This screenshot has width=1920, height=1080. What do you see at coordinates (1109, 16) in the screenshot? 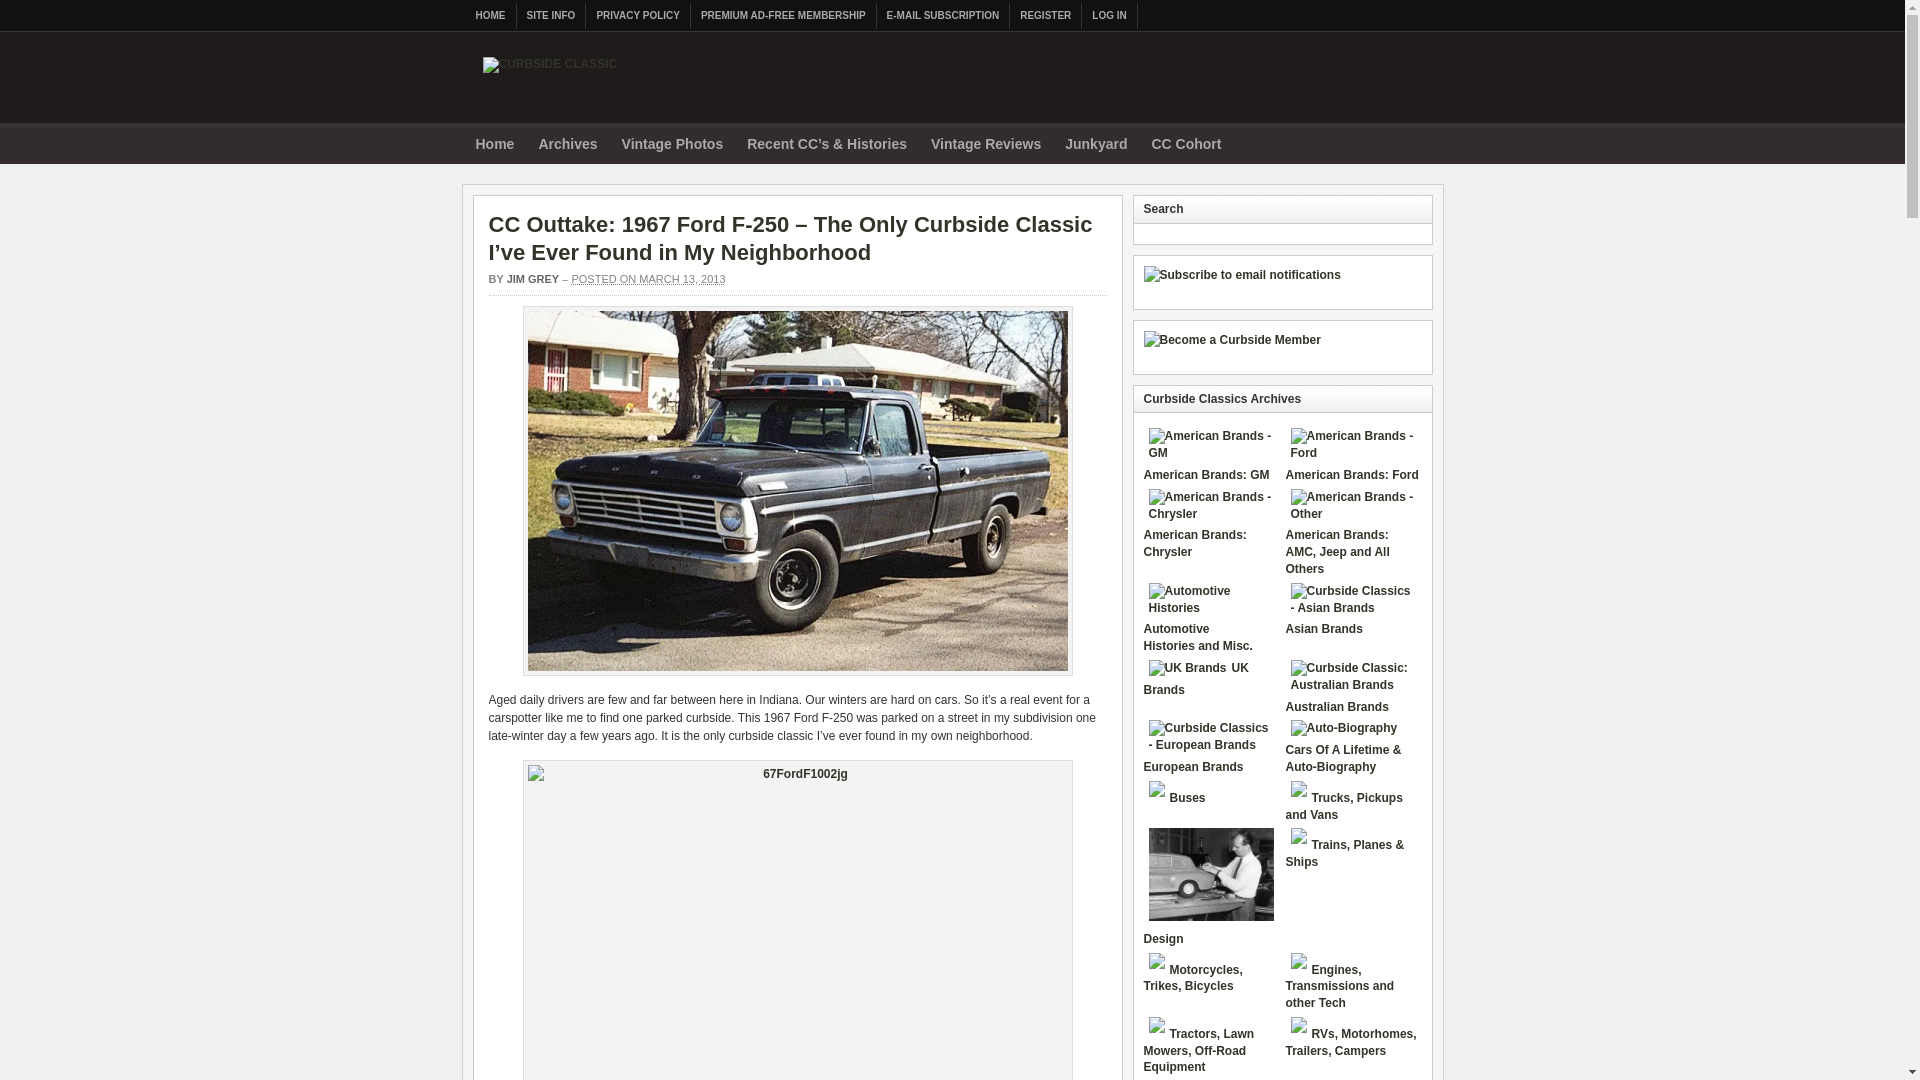
I see `LOG IN` at bounding box center [1109, 16].